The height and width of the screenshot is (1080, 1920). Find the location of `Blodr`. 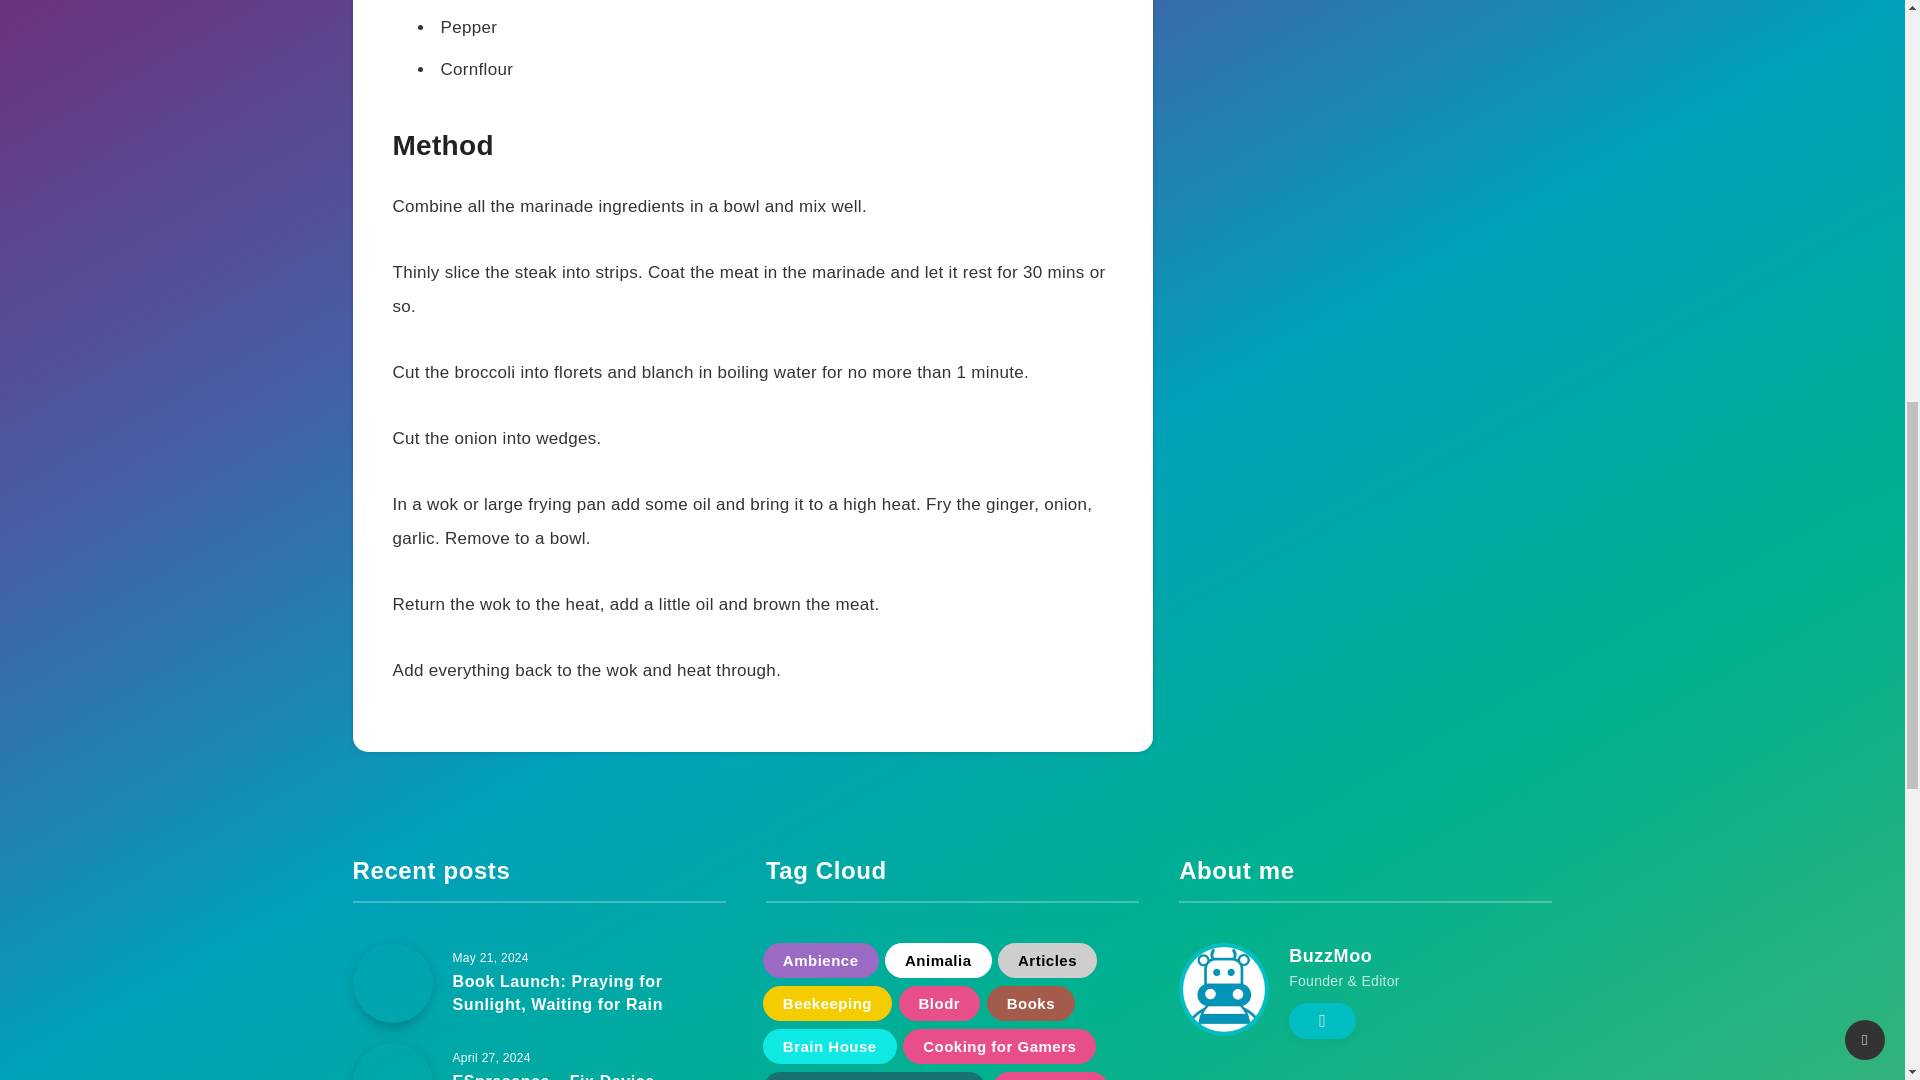

Blodr is located at coordinates (938, 1003).